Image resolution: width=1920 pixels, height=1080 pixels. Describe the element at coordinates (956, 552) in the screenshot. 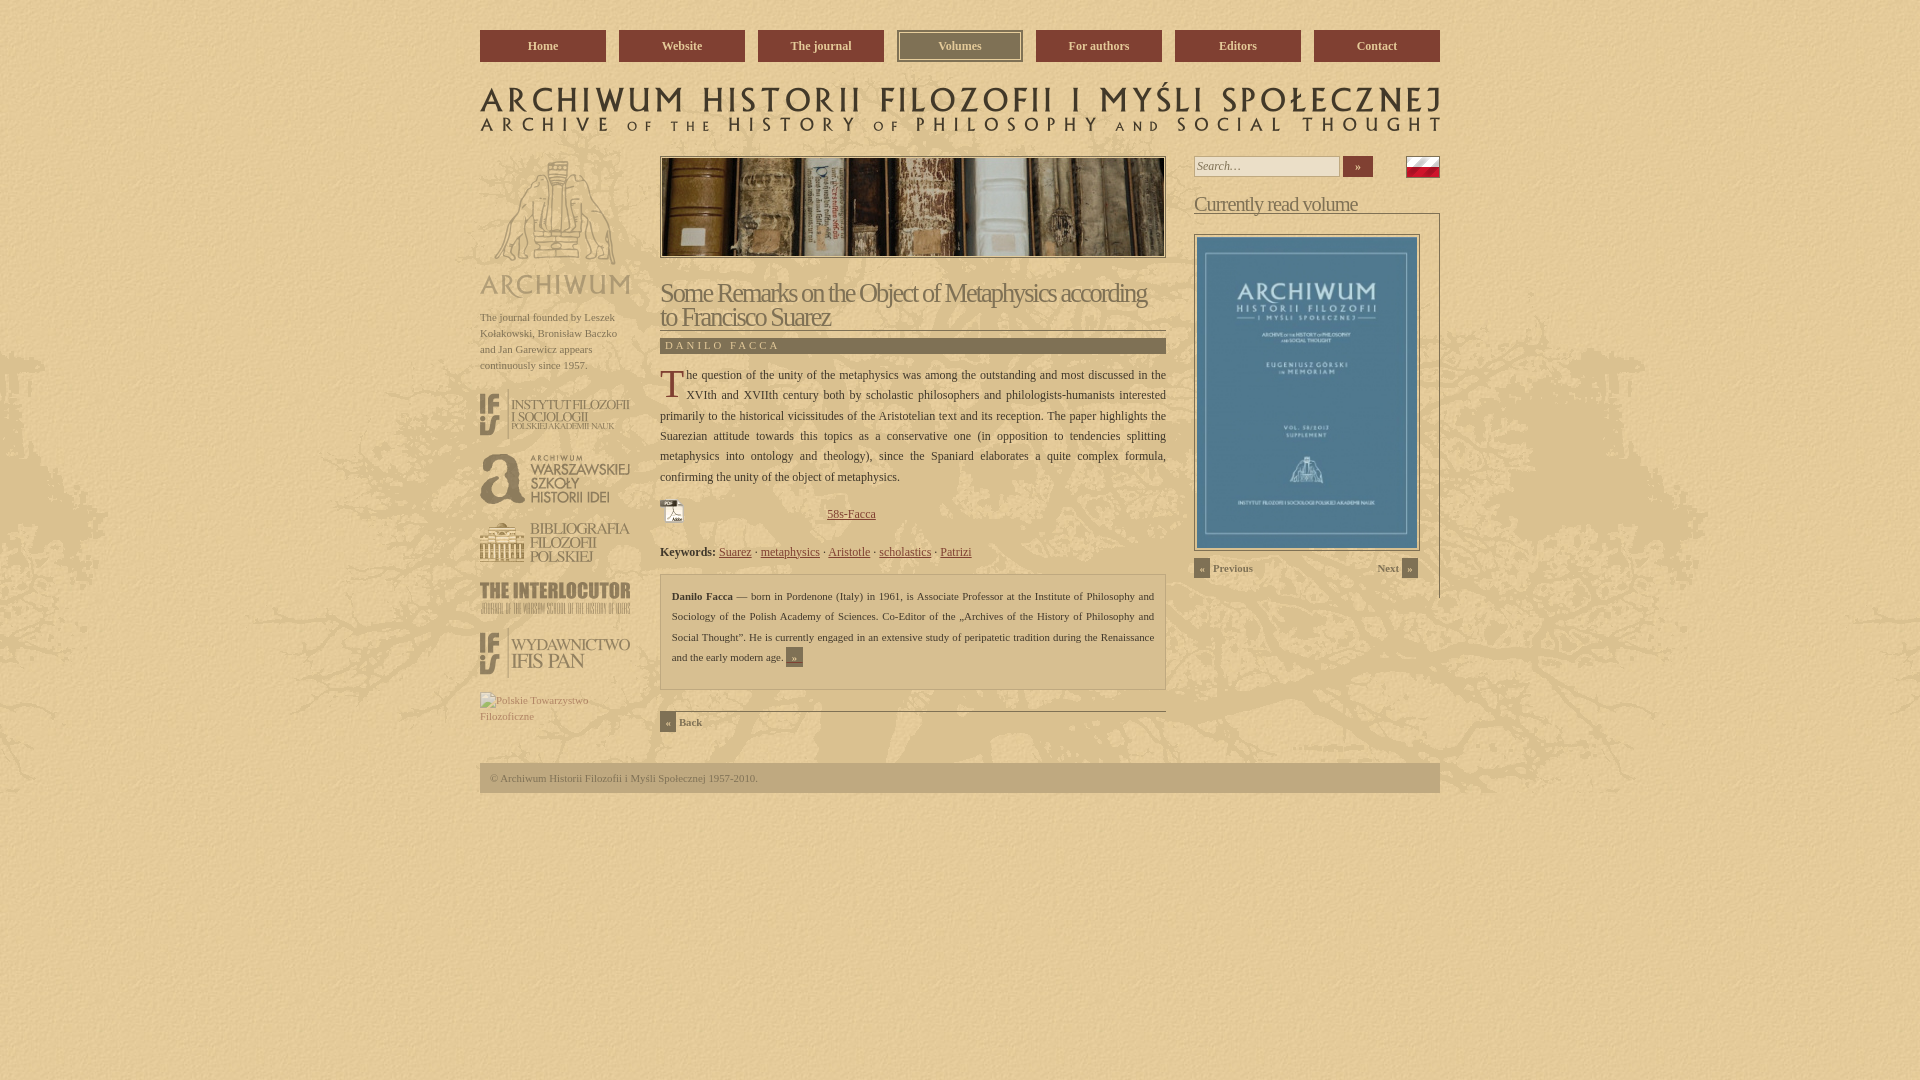

I see `Patrizi` at that location.